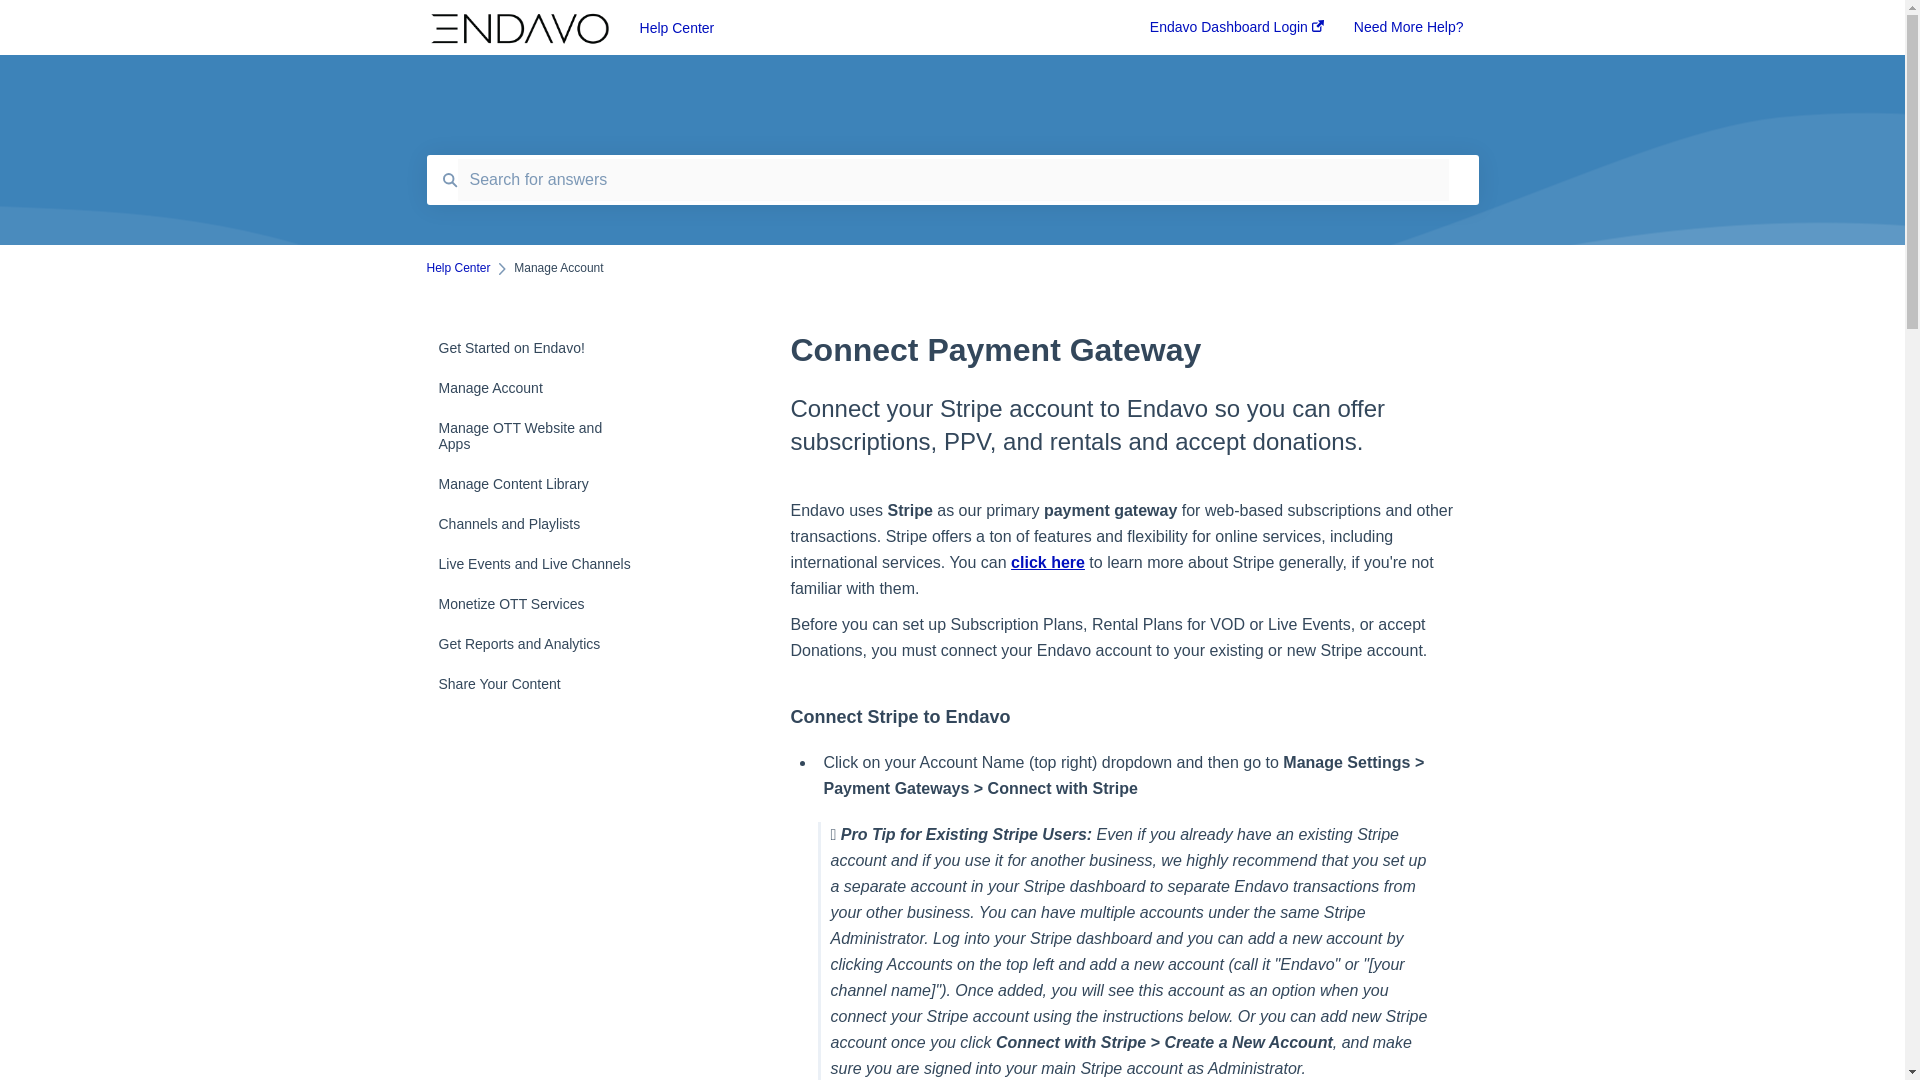  I want to click on Share Your Content, so click(546, 684).